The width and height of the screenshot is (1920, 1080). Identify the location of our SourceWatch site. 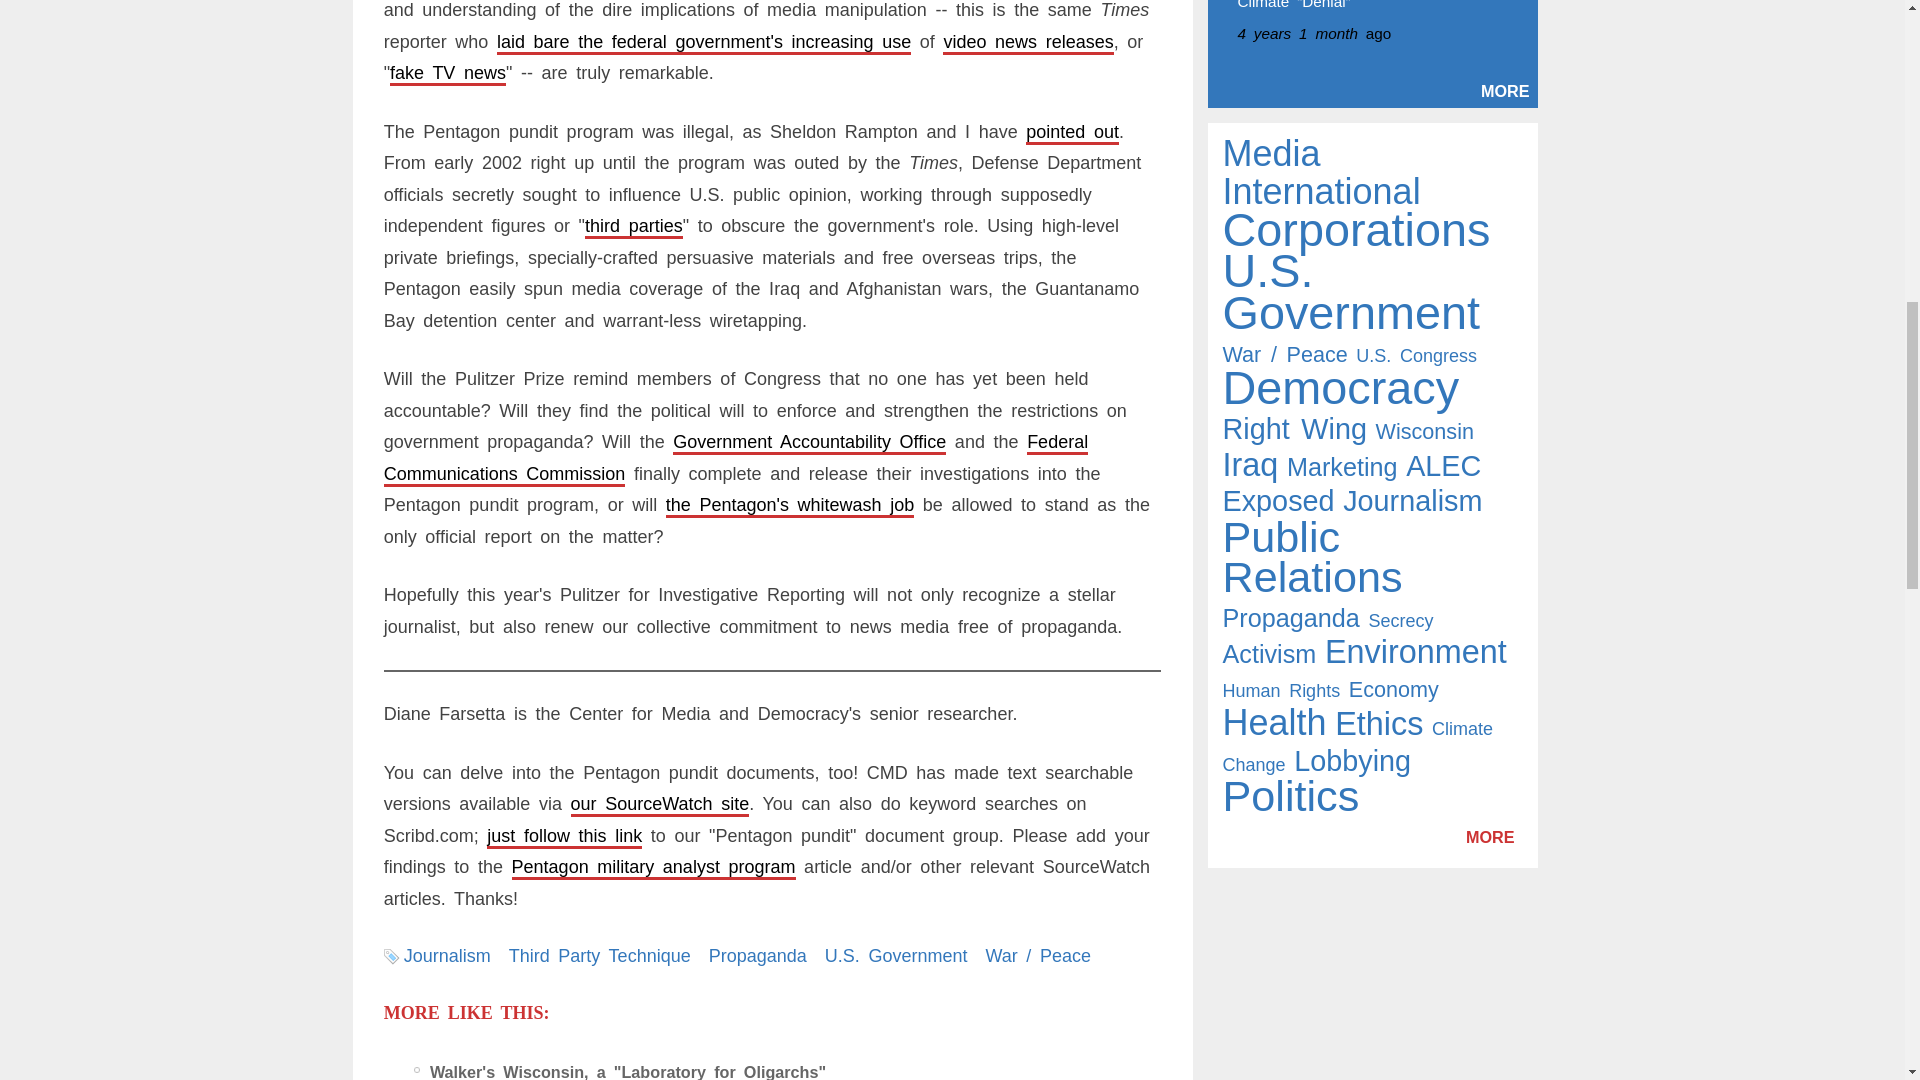
(660, 804).